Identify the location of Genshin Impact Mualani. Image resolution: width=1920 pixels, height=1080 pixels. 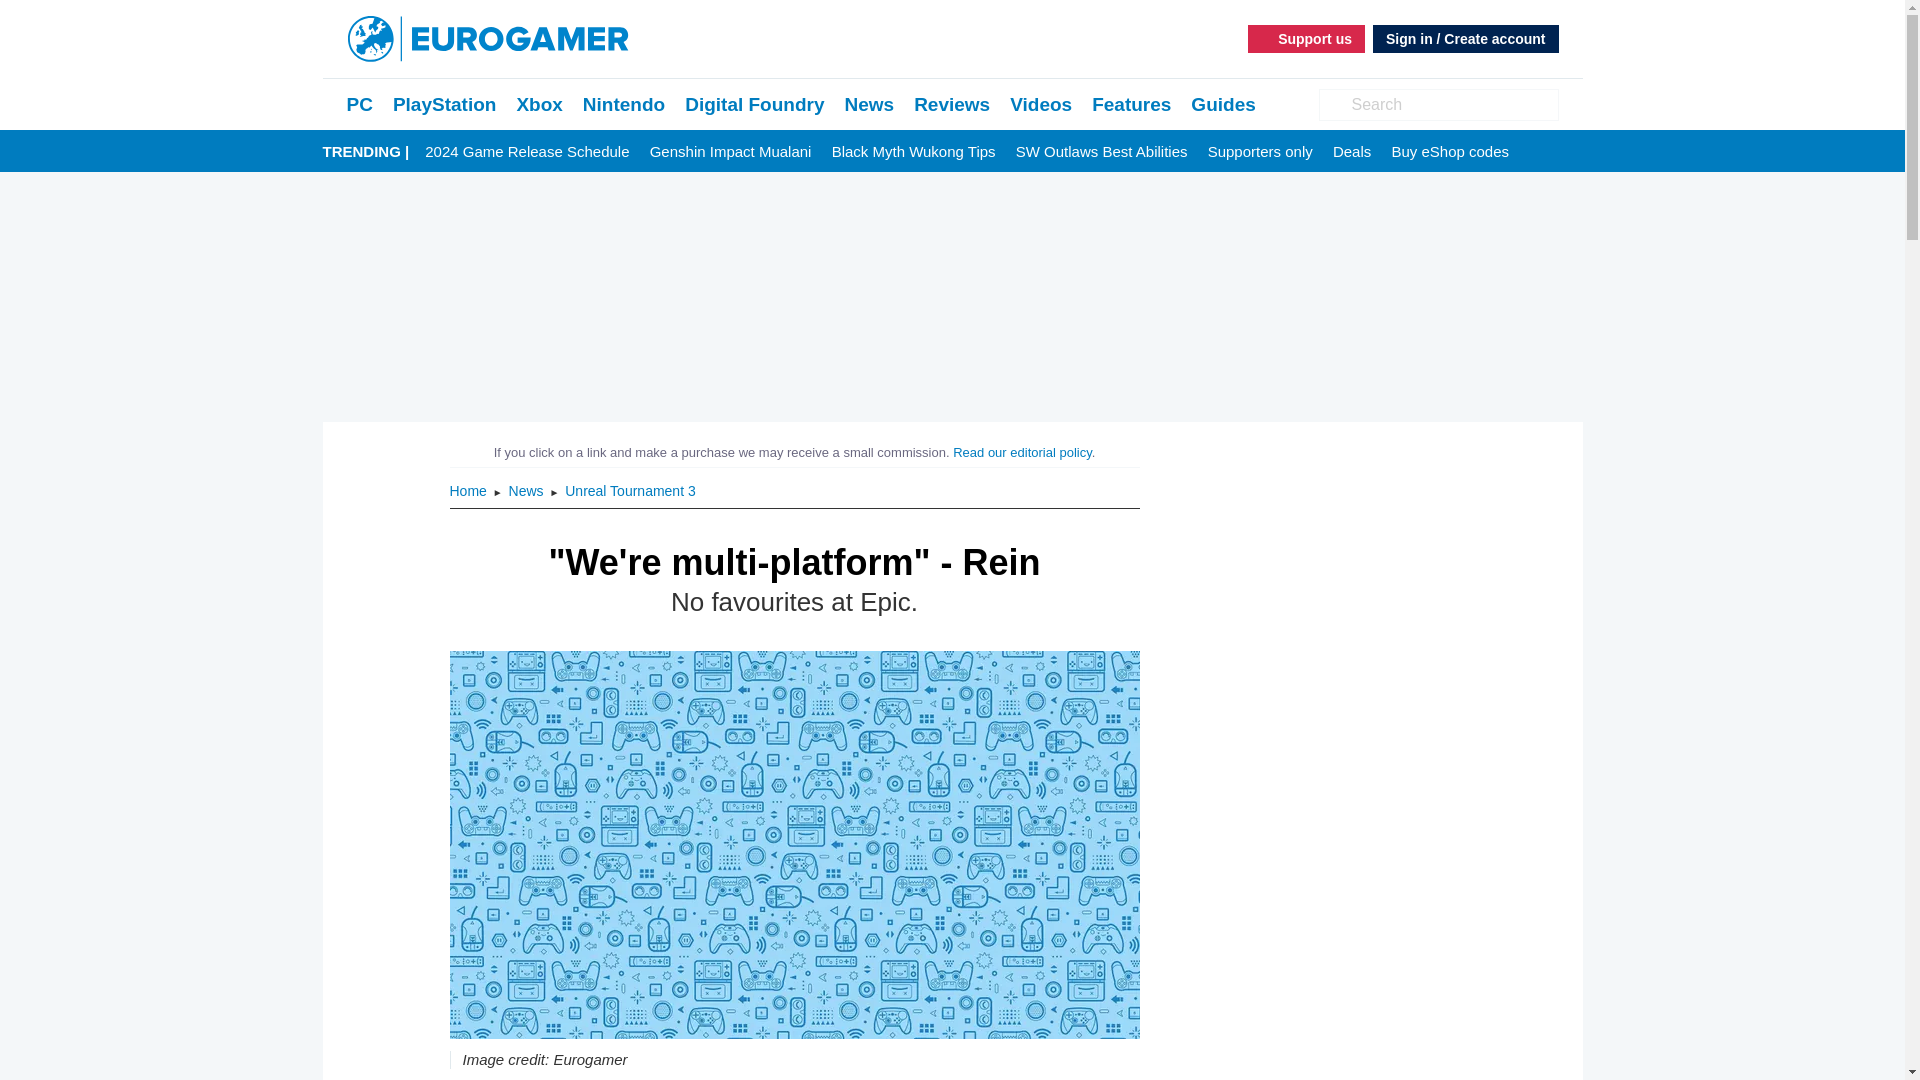
(731, 152).